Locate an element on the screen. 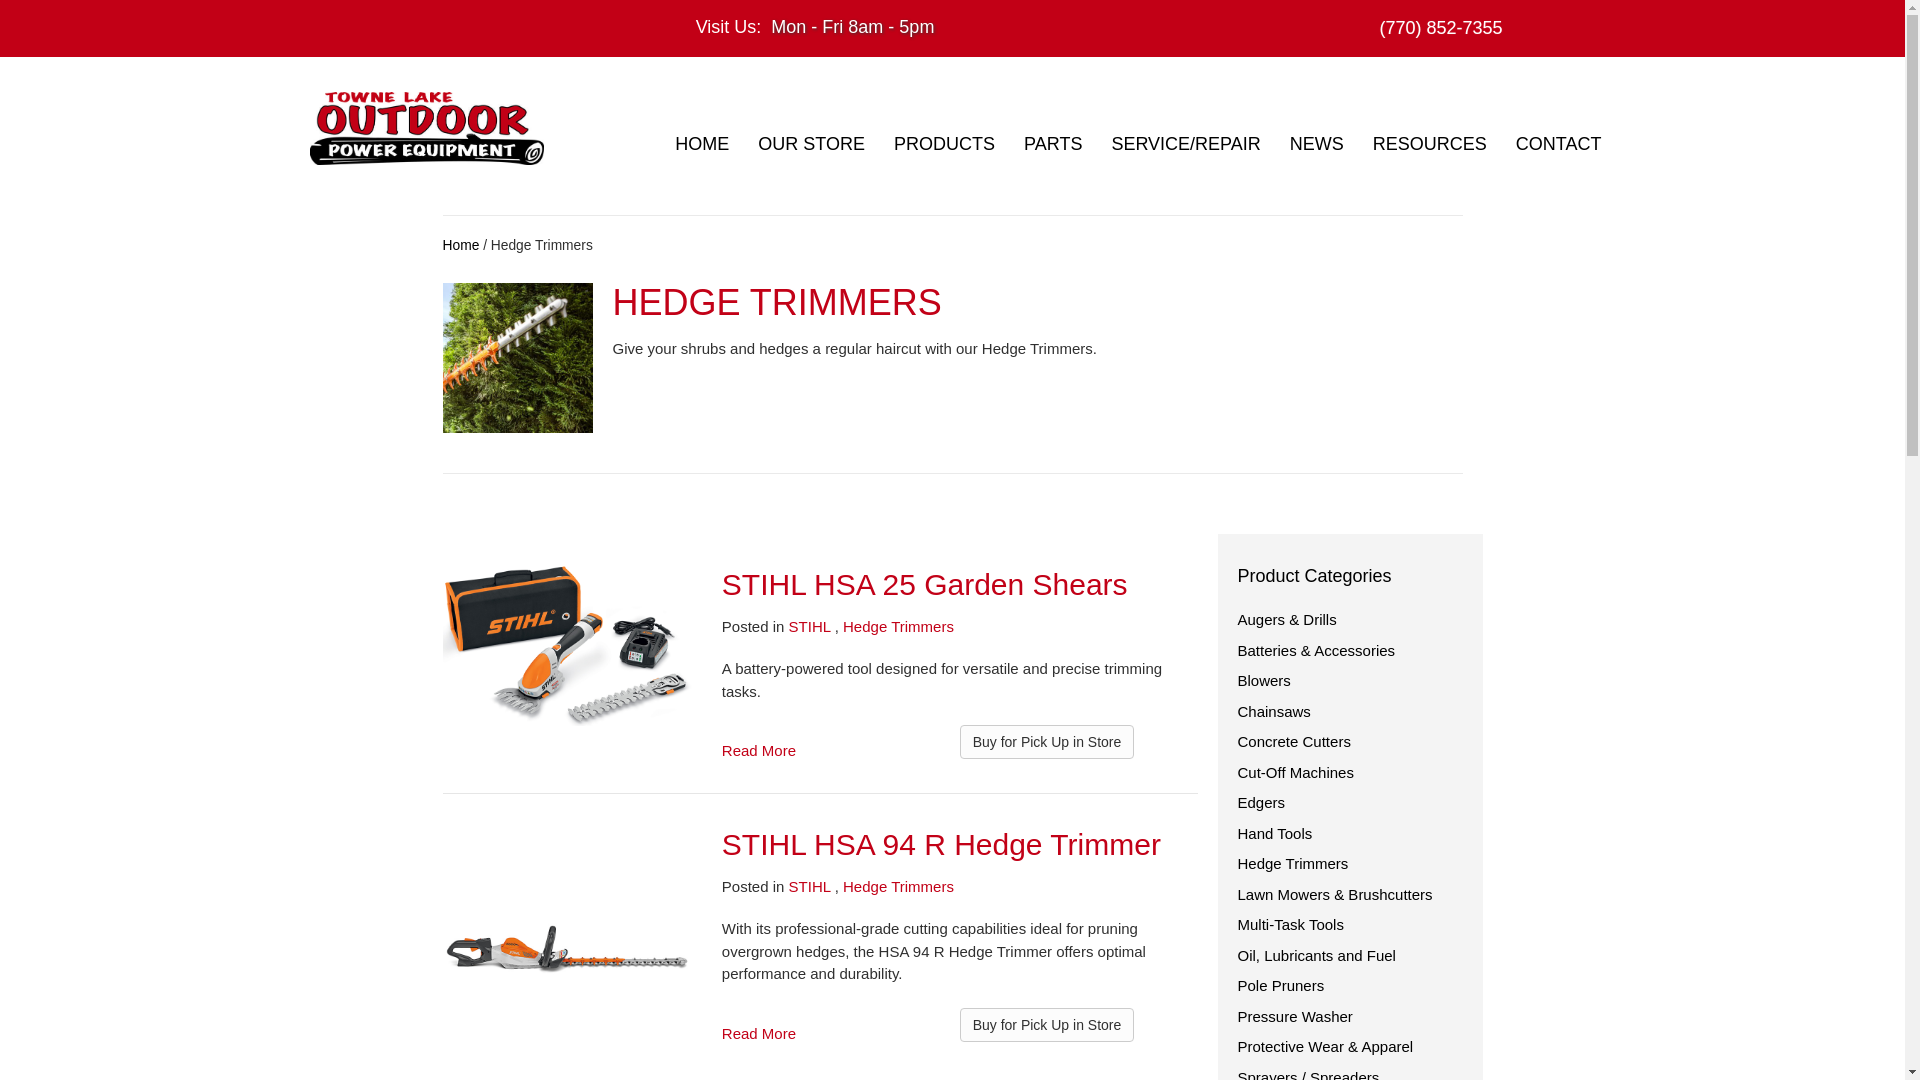 The width and height of the screenshot is (1920, 1080). PRODUCTS is located at coordinates (944, 144).